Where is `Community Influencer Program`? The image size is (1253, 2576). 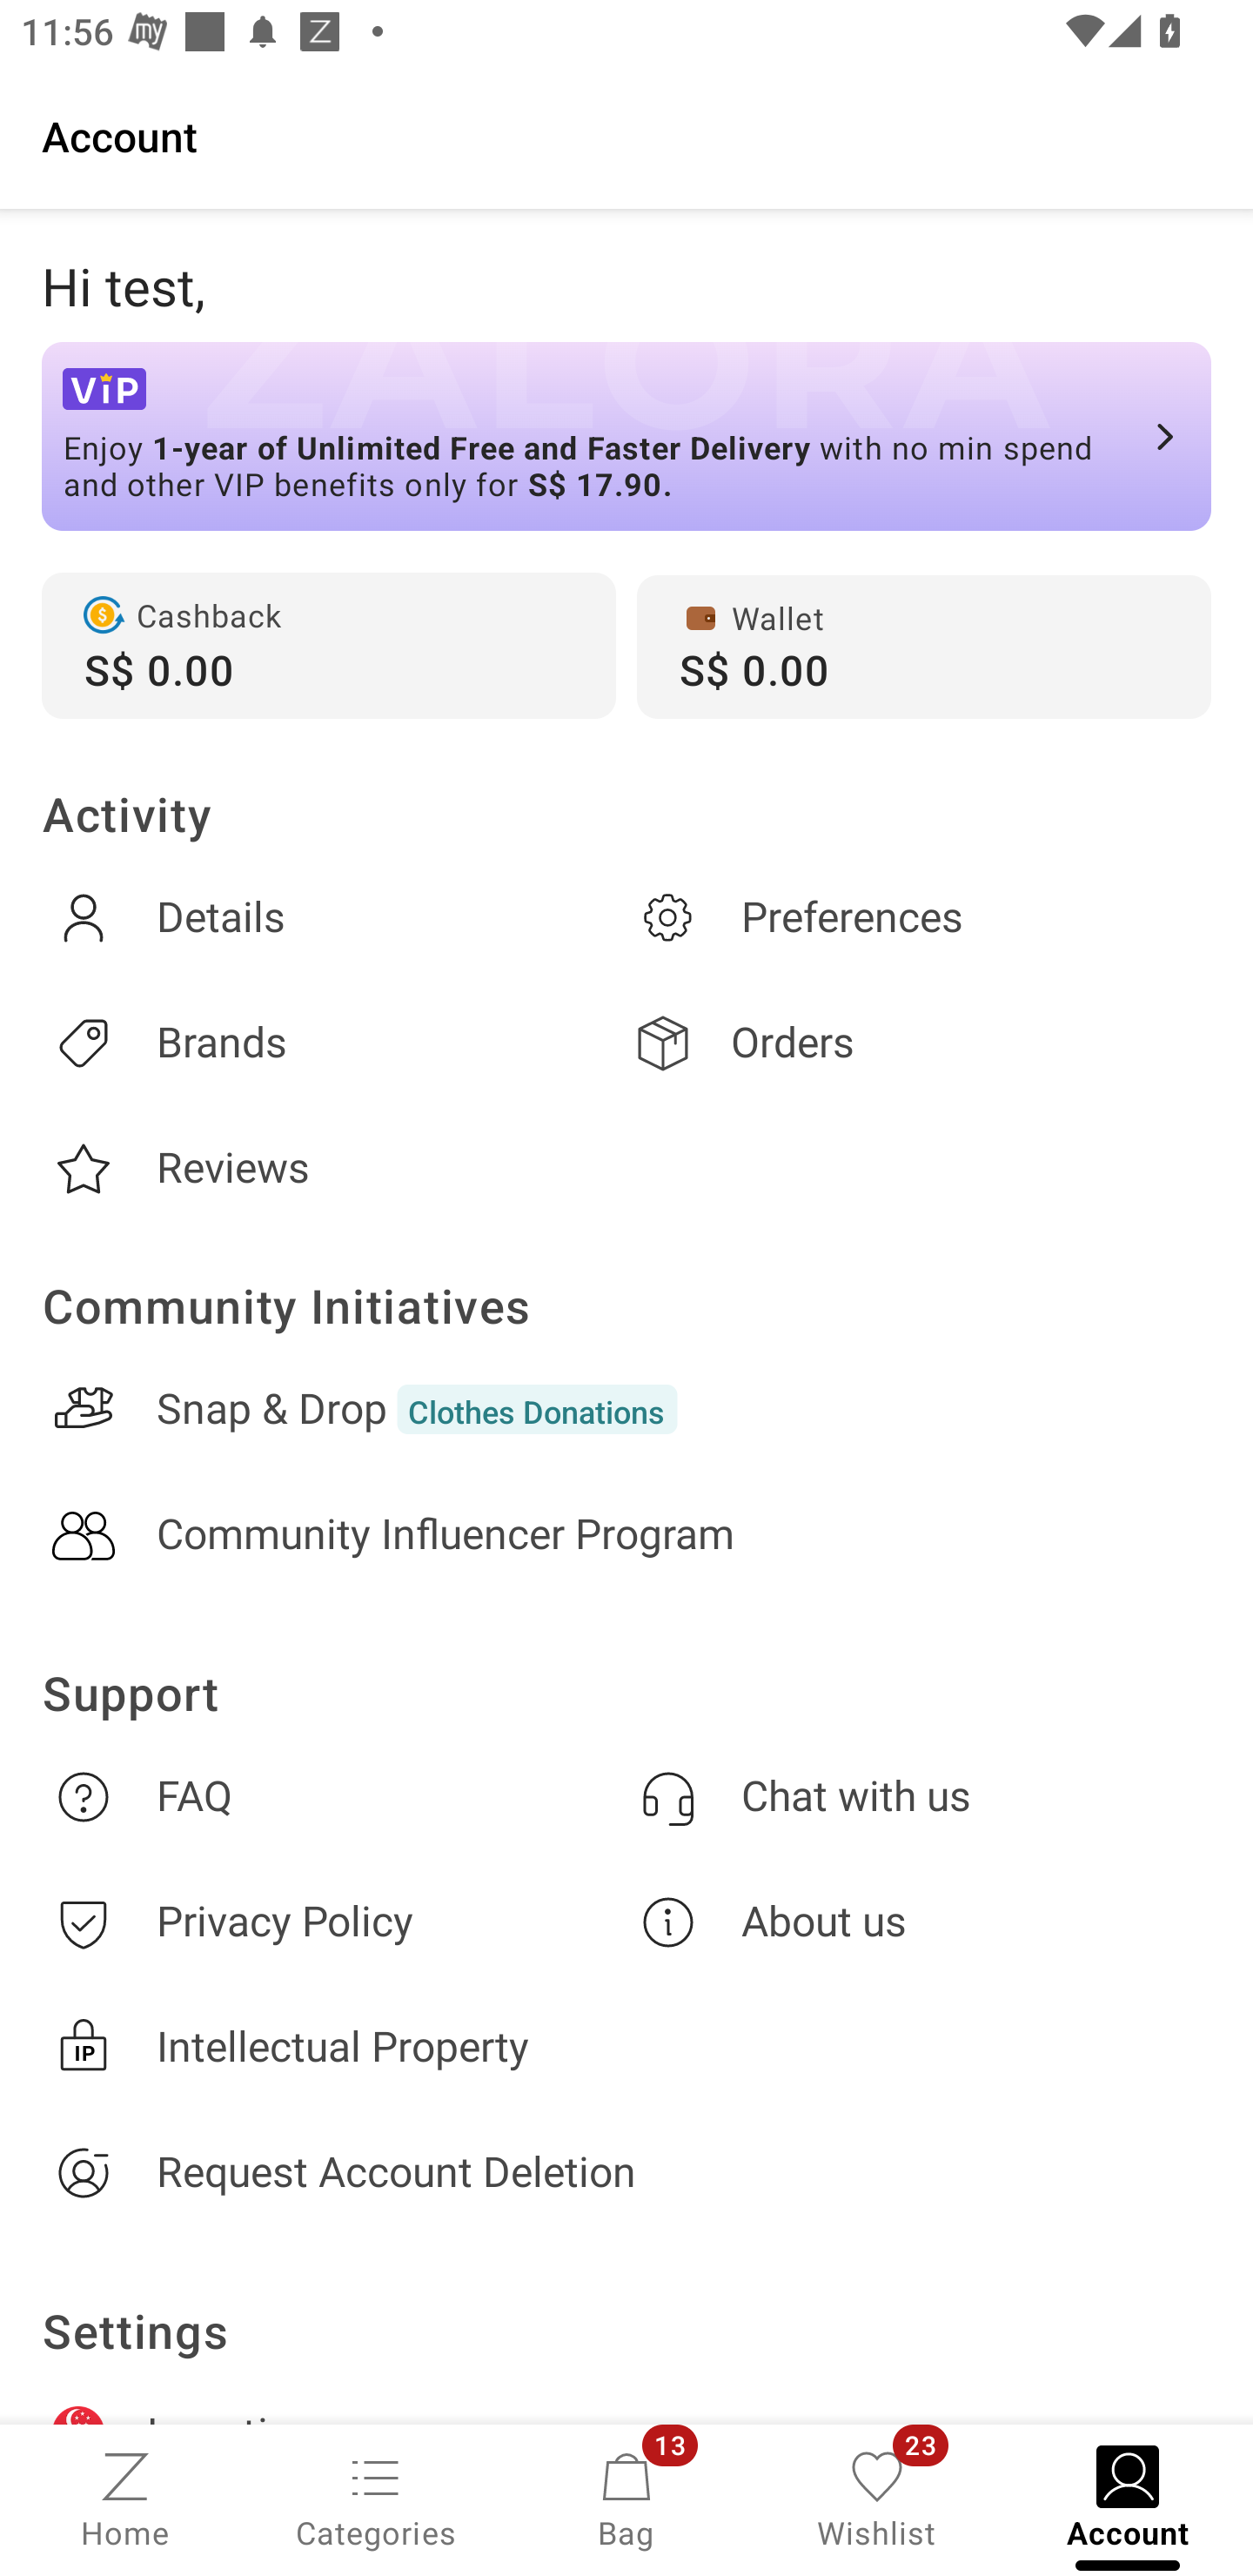
Community Influencer Program is located at coordinates (626, 1535).